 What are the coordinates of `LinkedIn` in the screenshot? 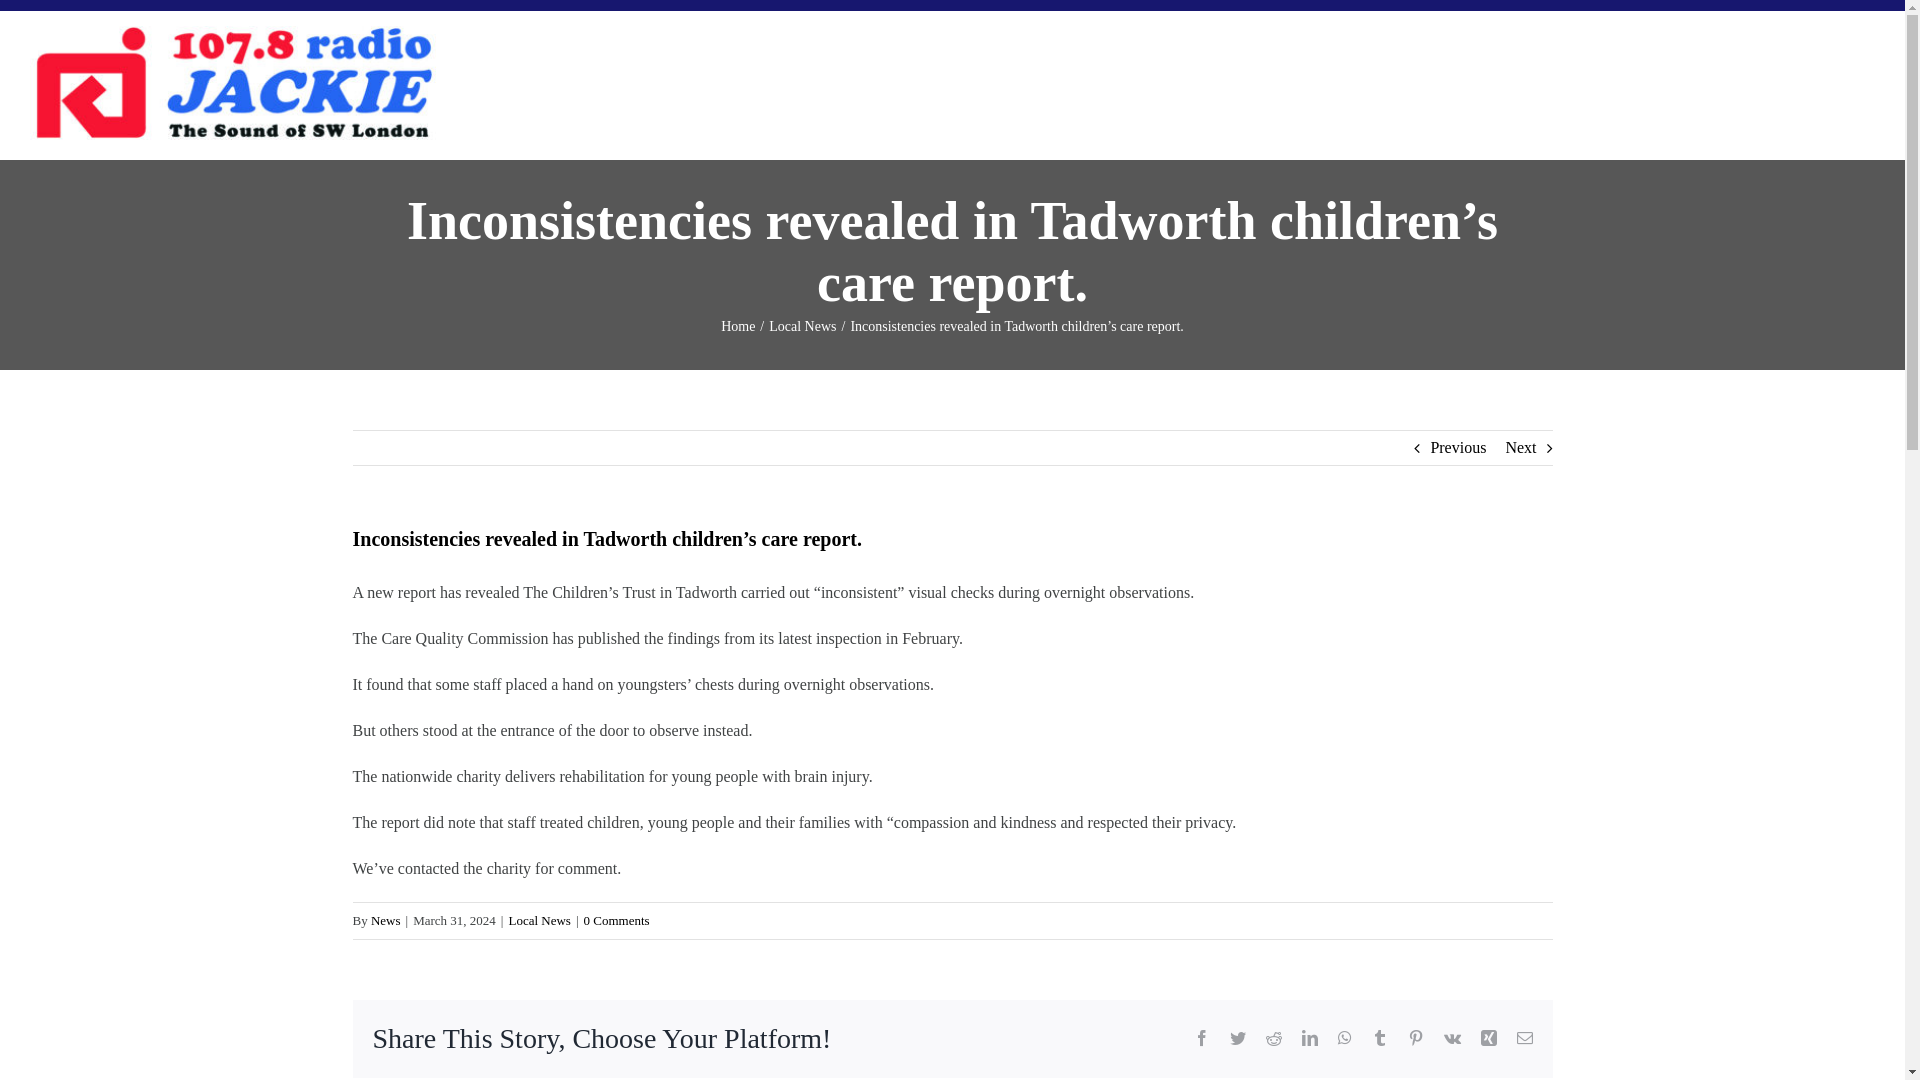 It's located at (1309, 1038).